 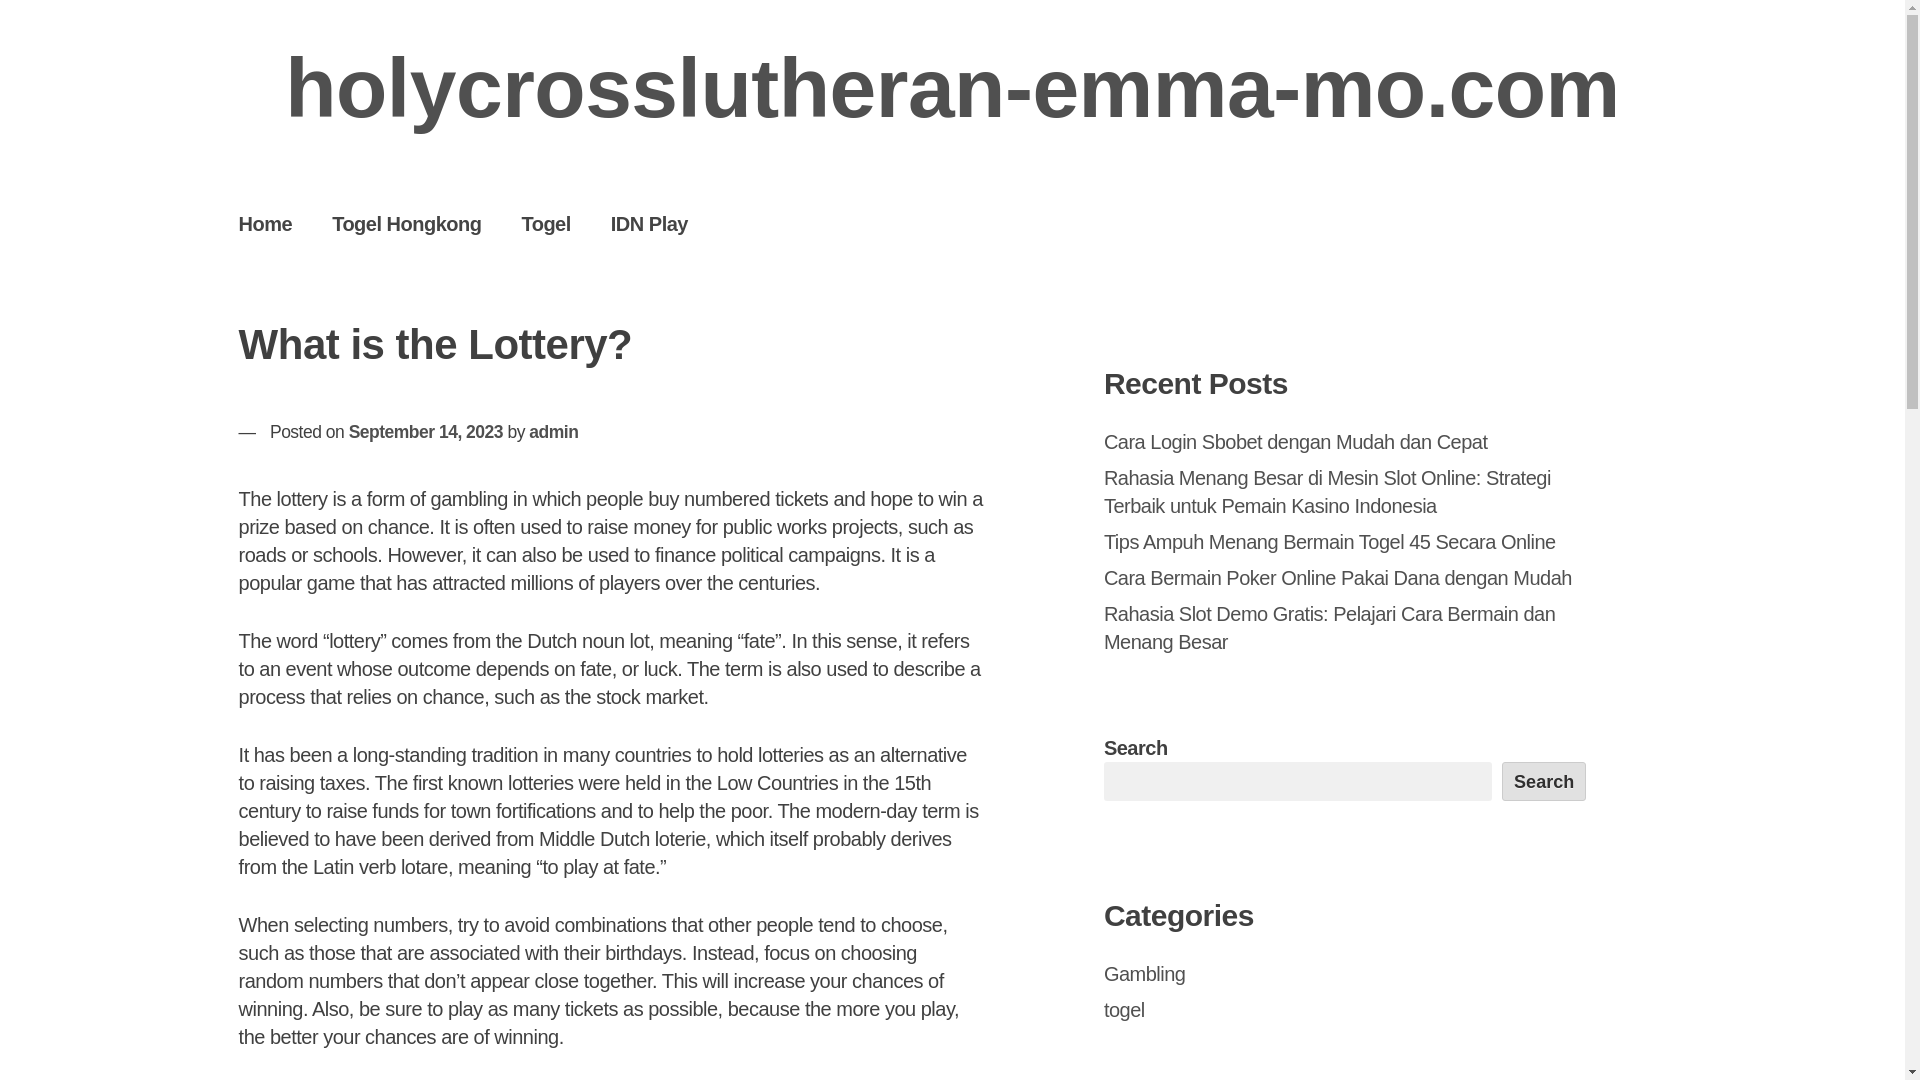 What do you see at coordinates (1124, 1010) in the screenshot?
I see `togel` at bounding box center [1124, 1010].